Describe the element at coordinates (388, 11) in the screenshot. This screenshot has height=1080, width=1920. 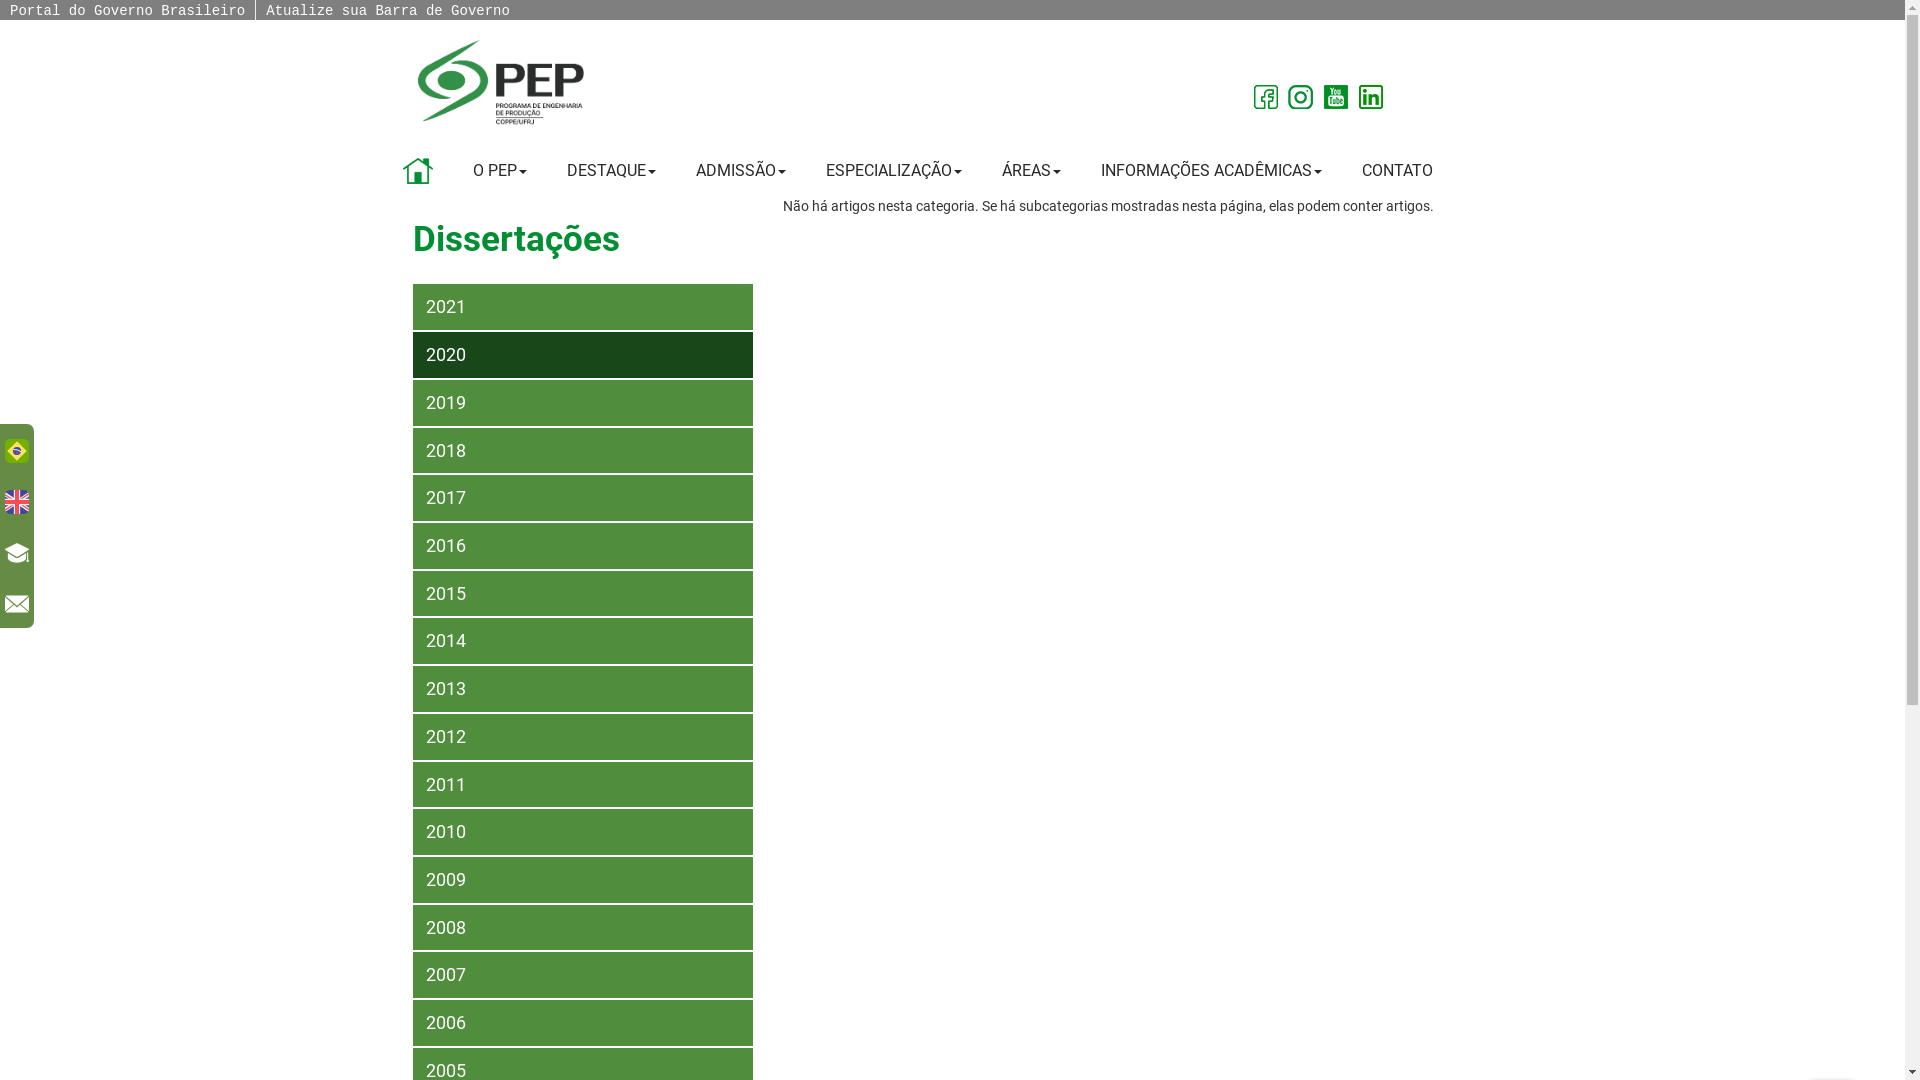
I see `Atualize sua Barra de Governo` at that location.